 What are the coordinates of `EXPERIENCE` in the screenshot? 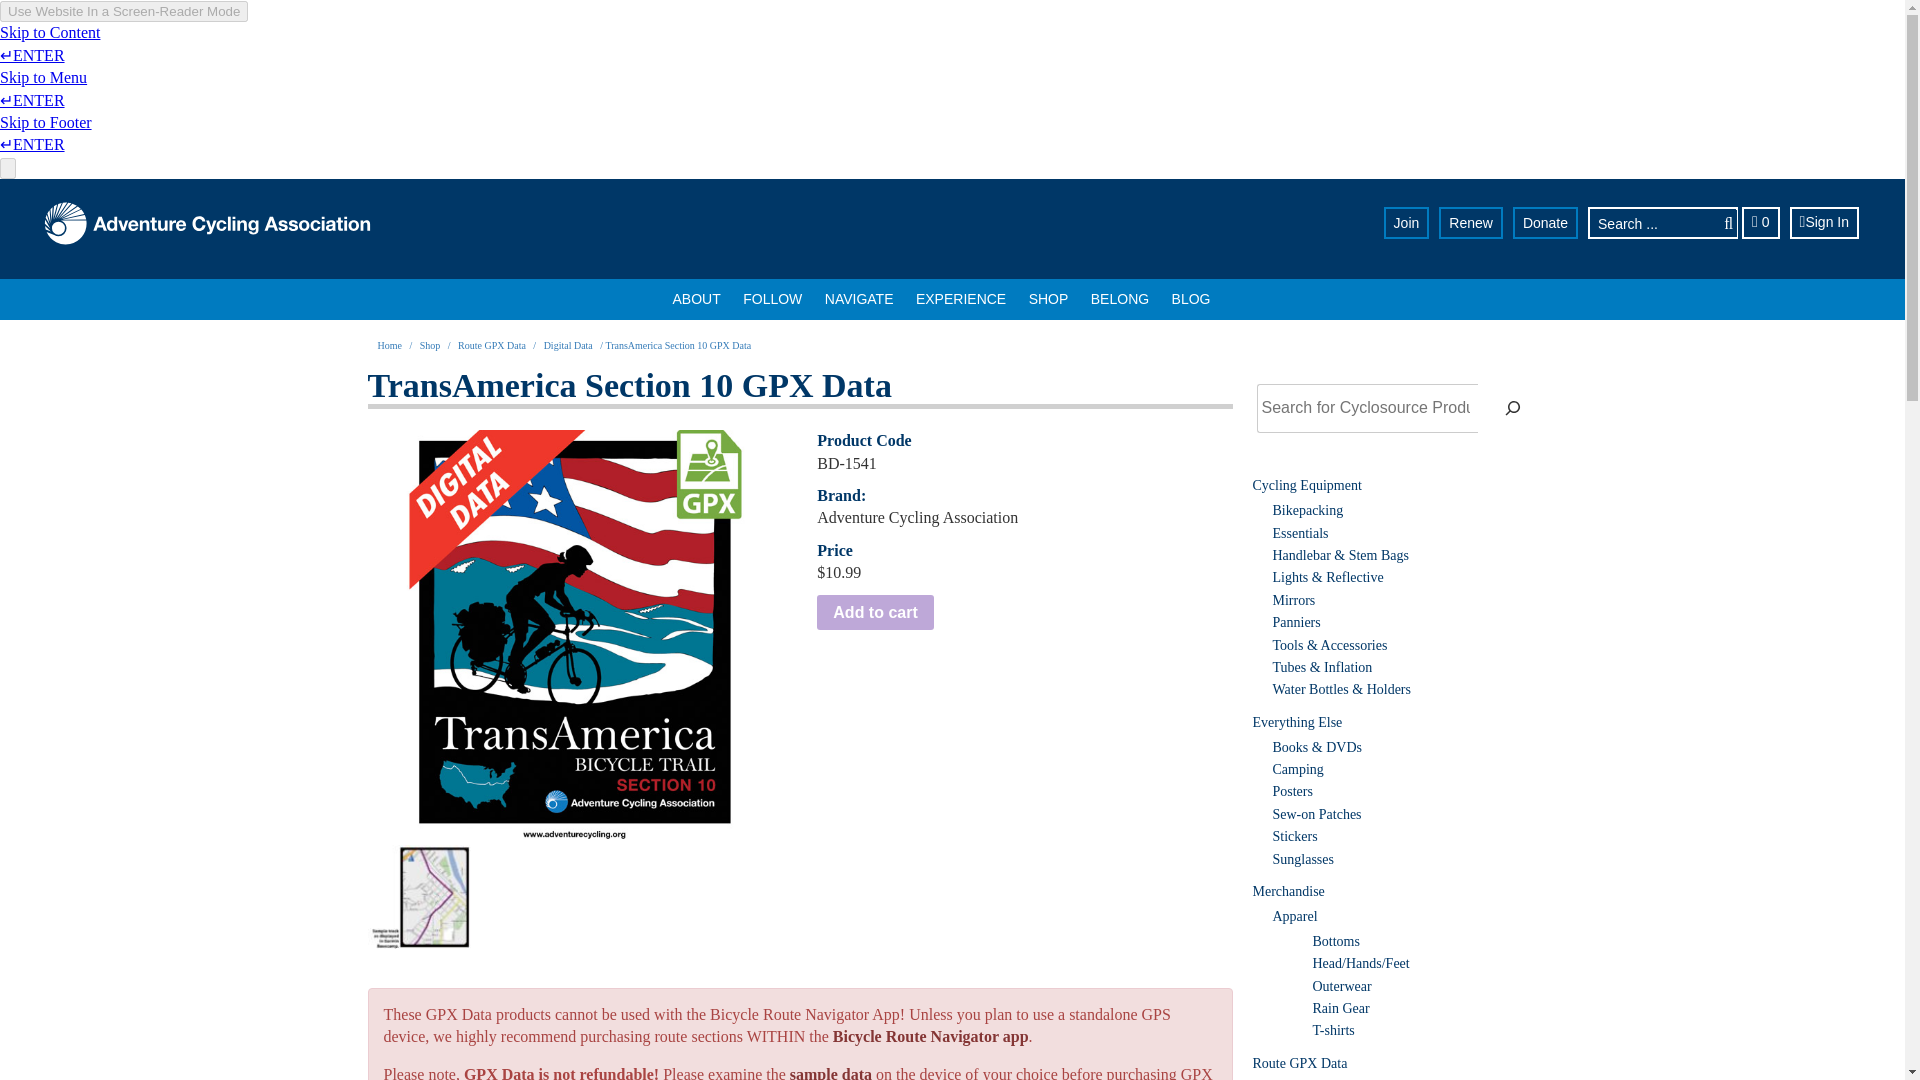 It's located at (960, 298).